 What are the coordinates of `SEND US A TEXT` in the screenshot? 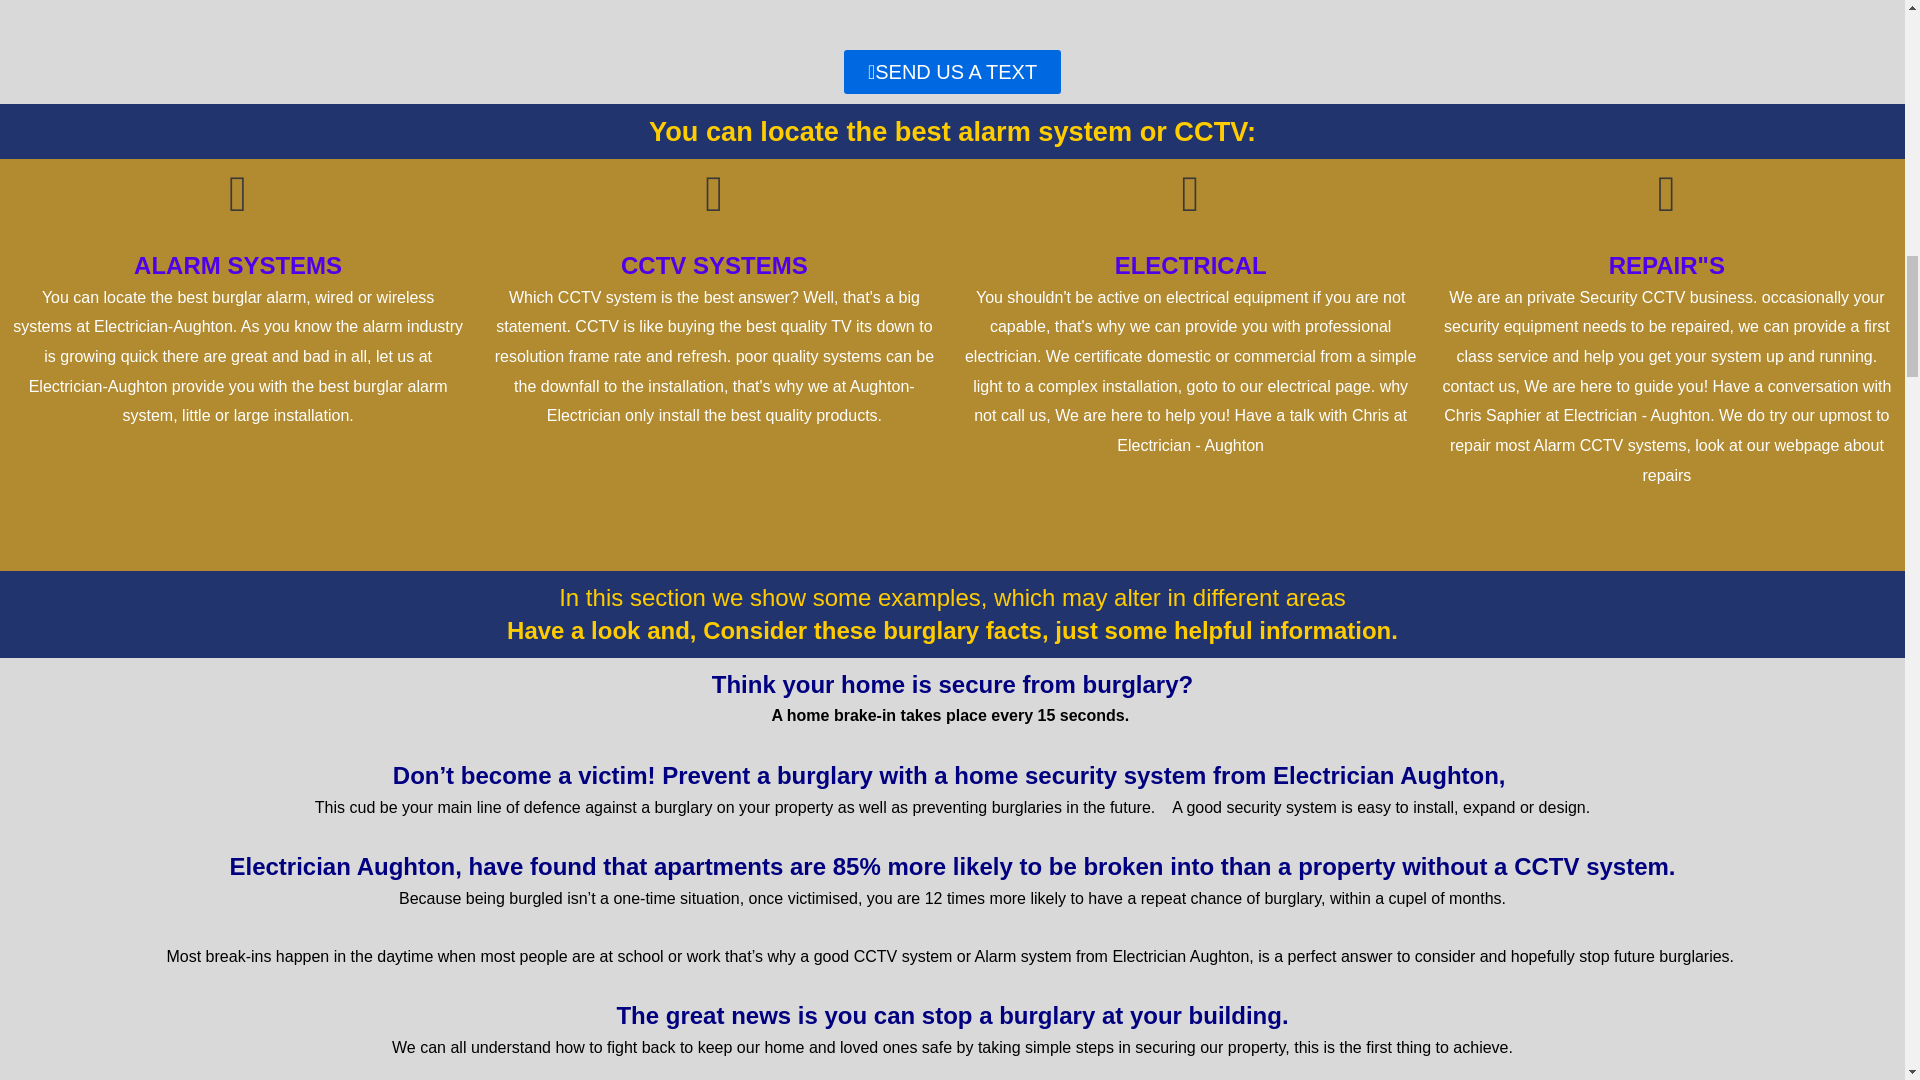 It's located at (952, 71).